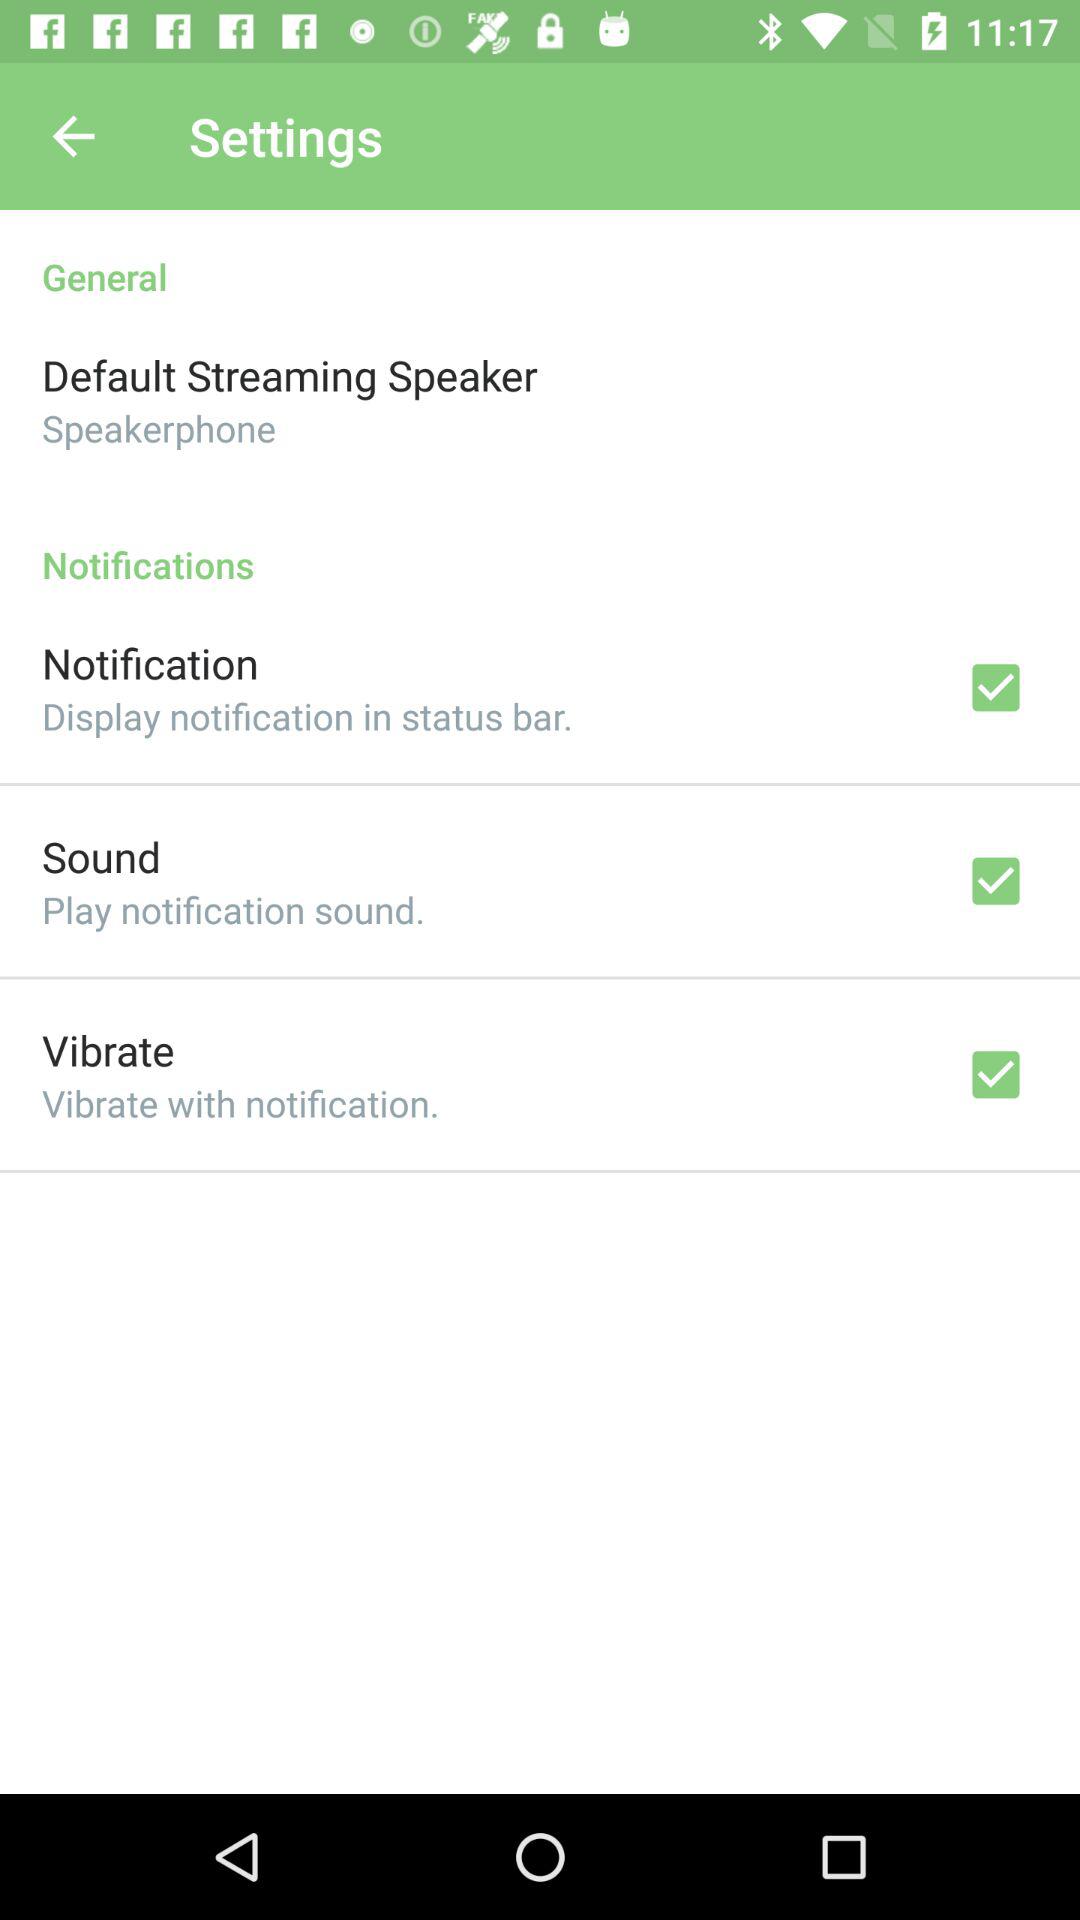 This screenshot has width=1080, height=1920. I want to click on click speakerphone icon, so click(159, 428).